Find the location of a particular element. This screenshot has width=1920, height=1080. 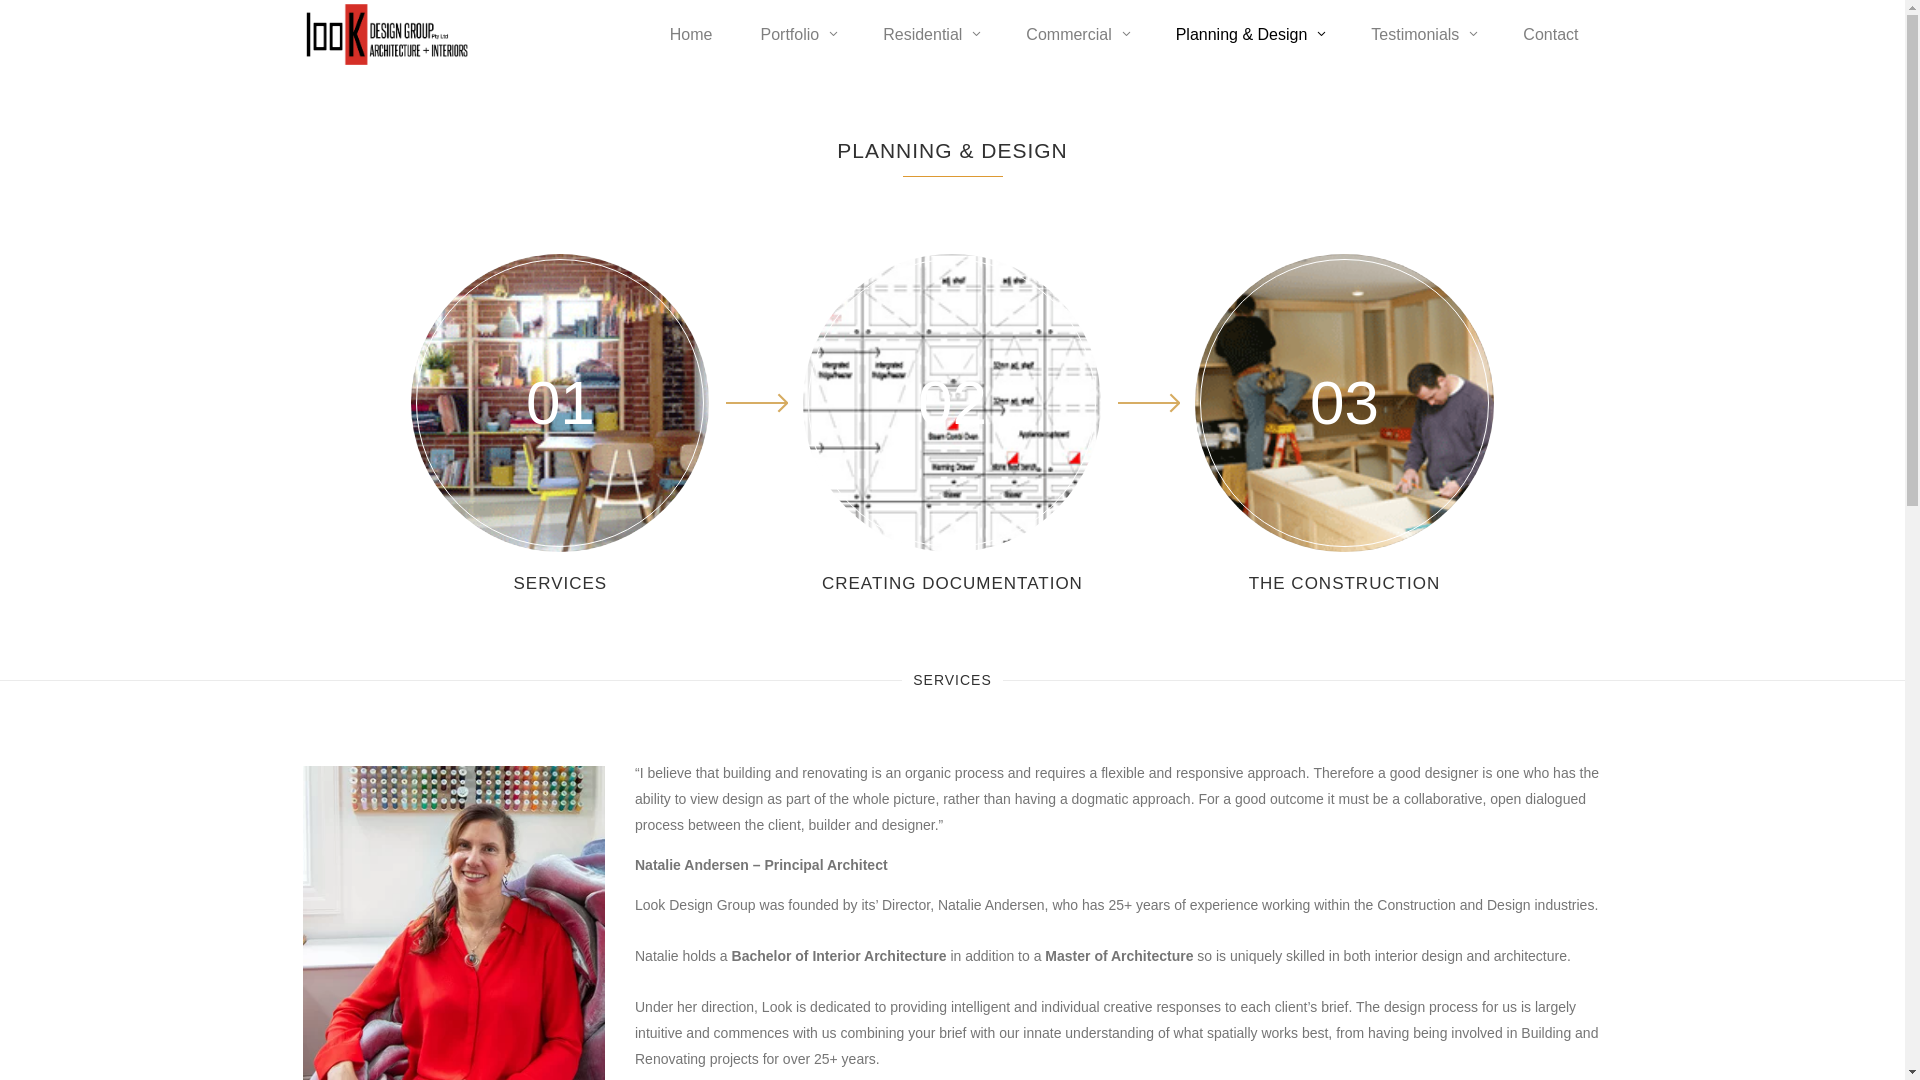

Planning & Design is located at coordinates (1250, 34).